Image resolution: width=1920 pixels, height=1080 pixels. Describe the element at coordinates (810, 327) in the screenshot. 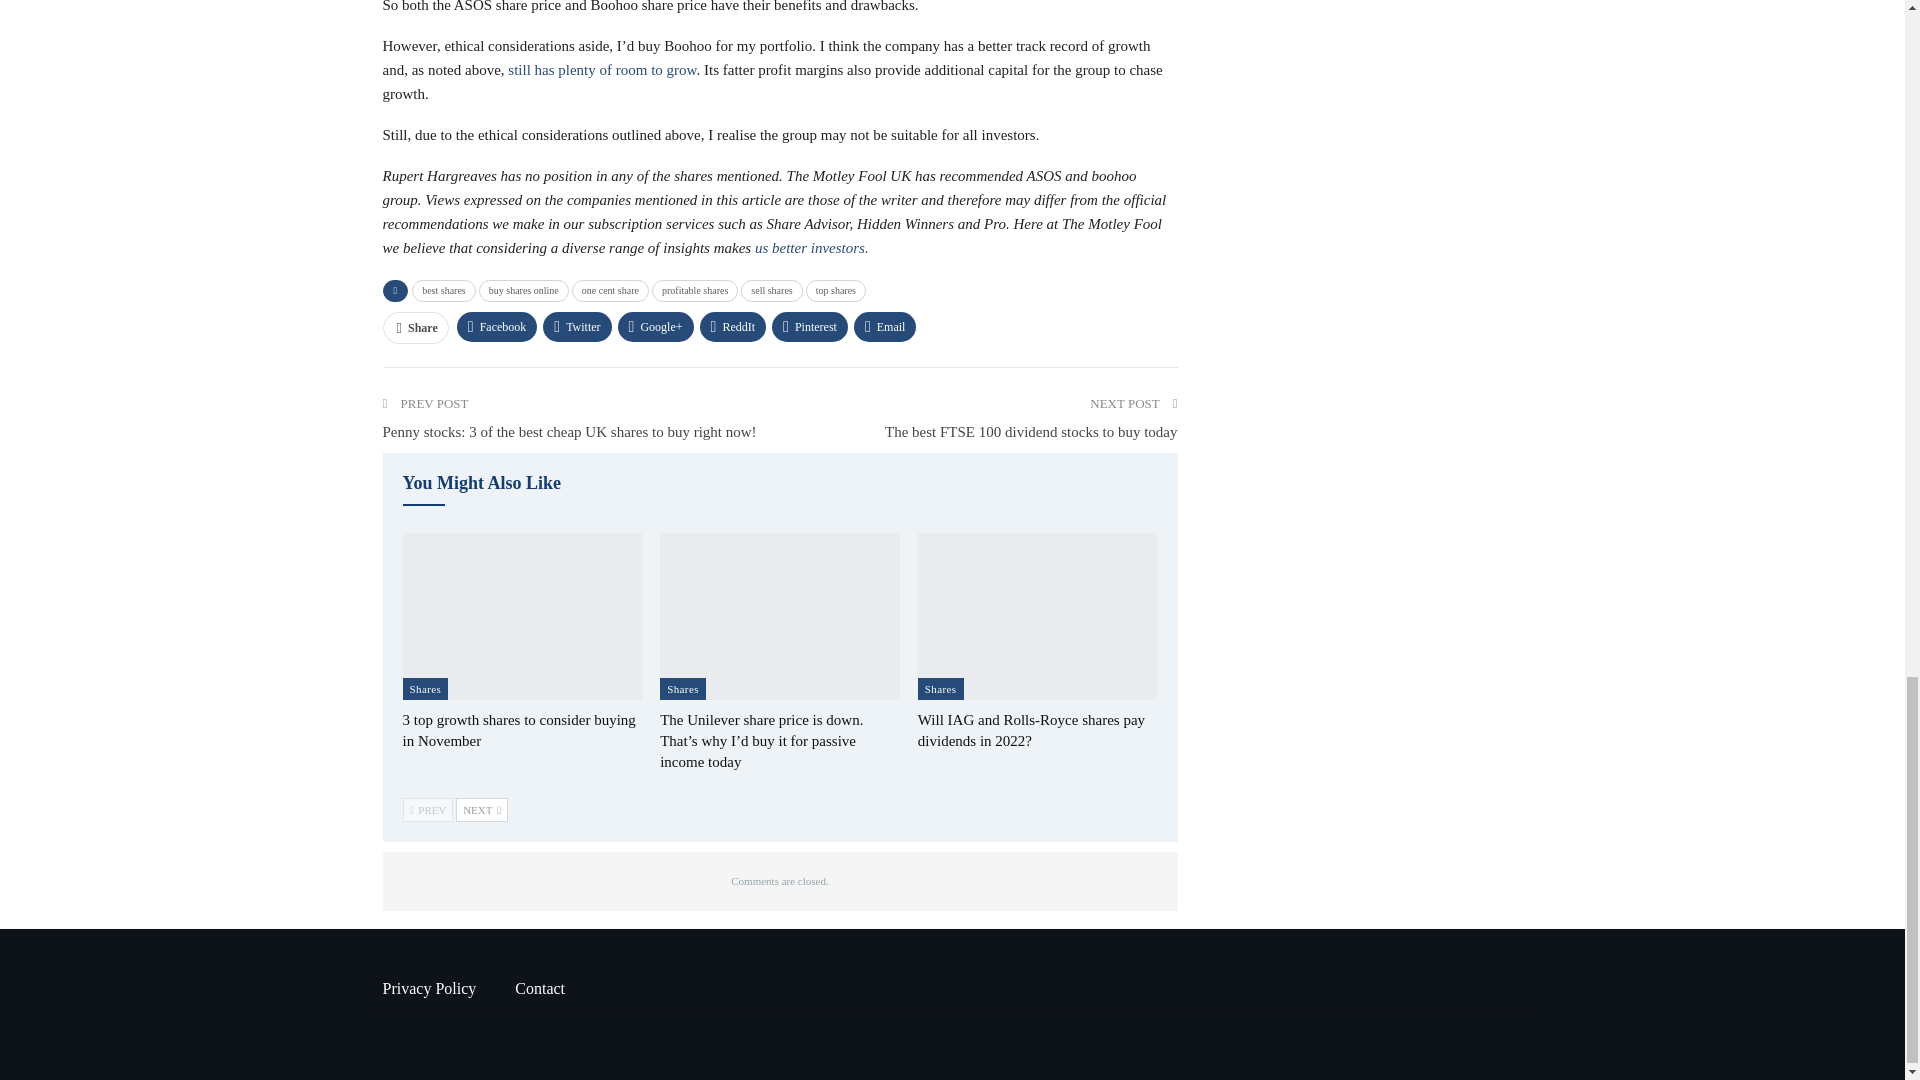

I see `Pinterest` at that location.